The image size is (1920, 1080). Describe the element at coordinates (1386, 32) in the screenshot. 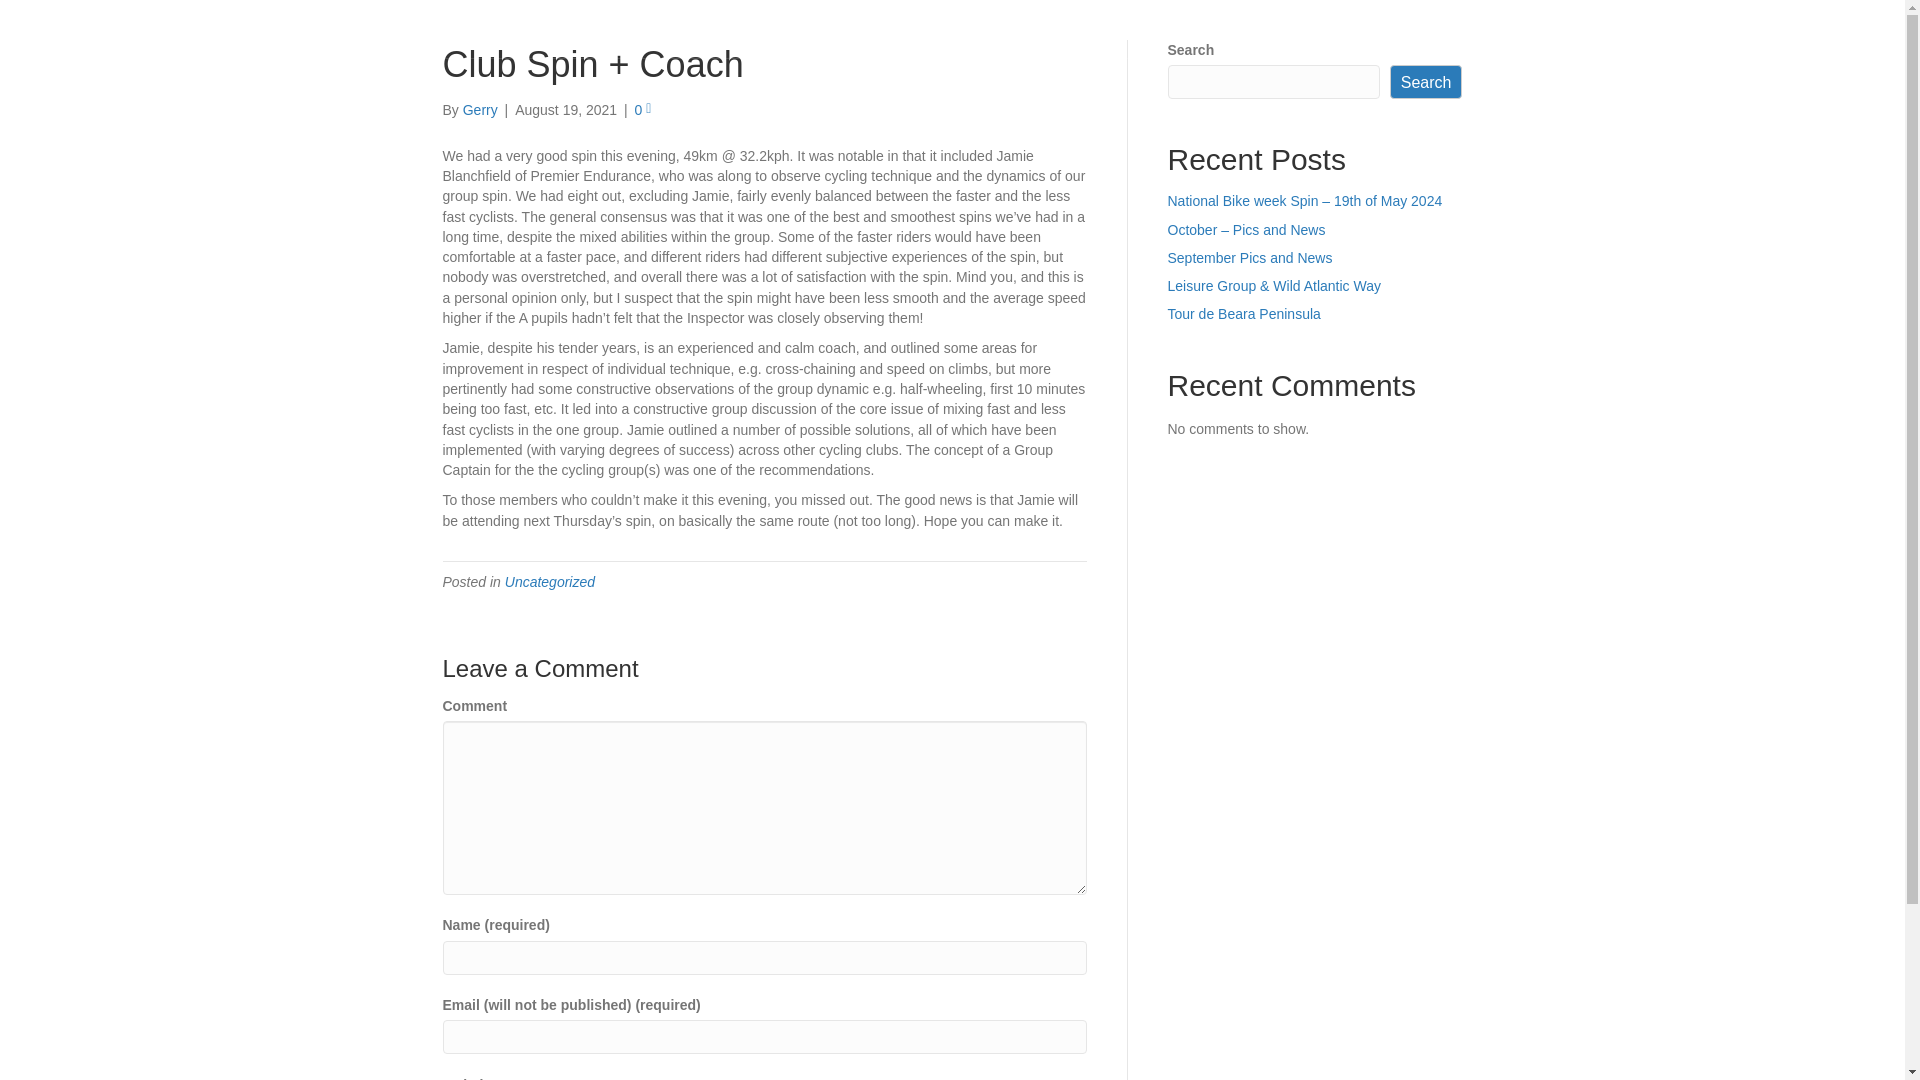

I see `Contact Us` at that location.